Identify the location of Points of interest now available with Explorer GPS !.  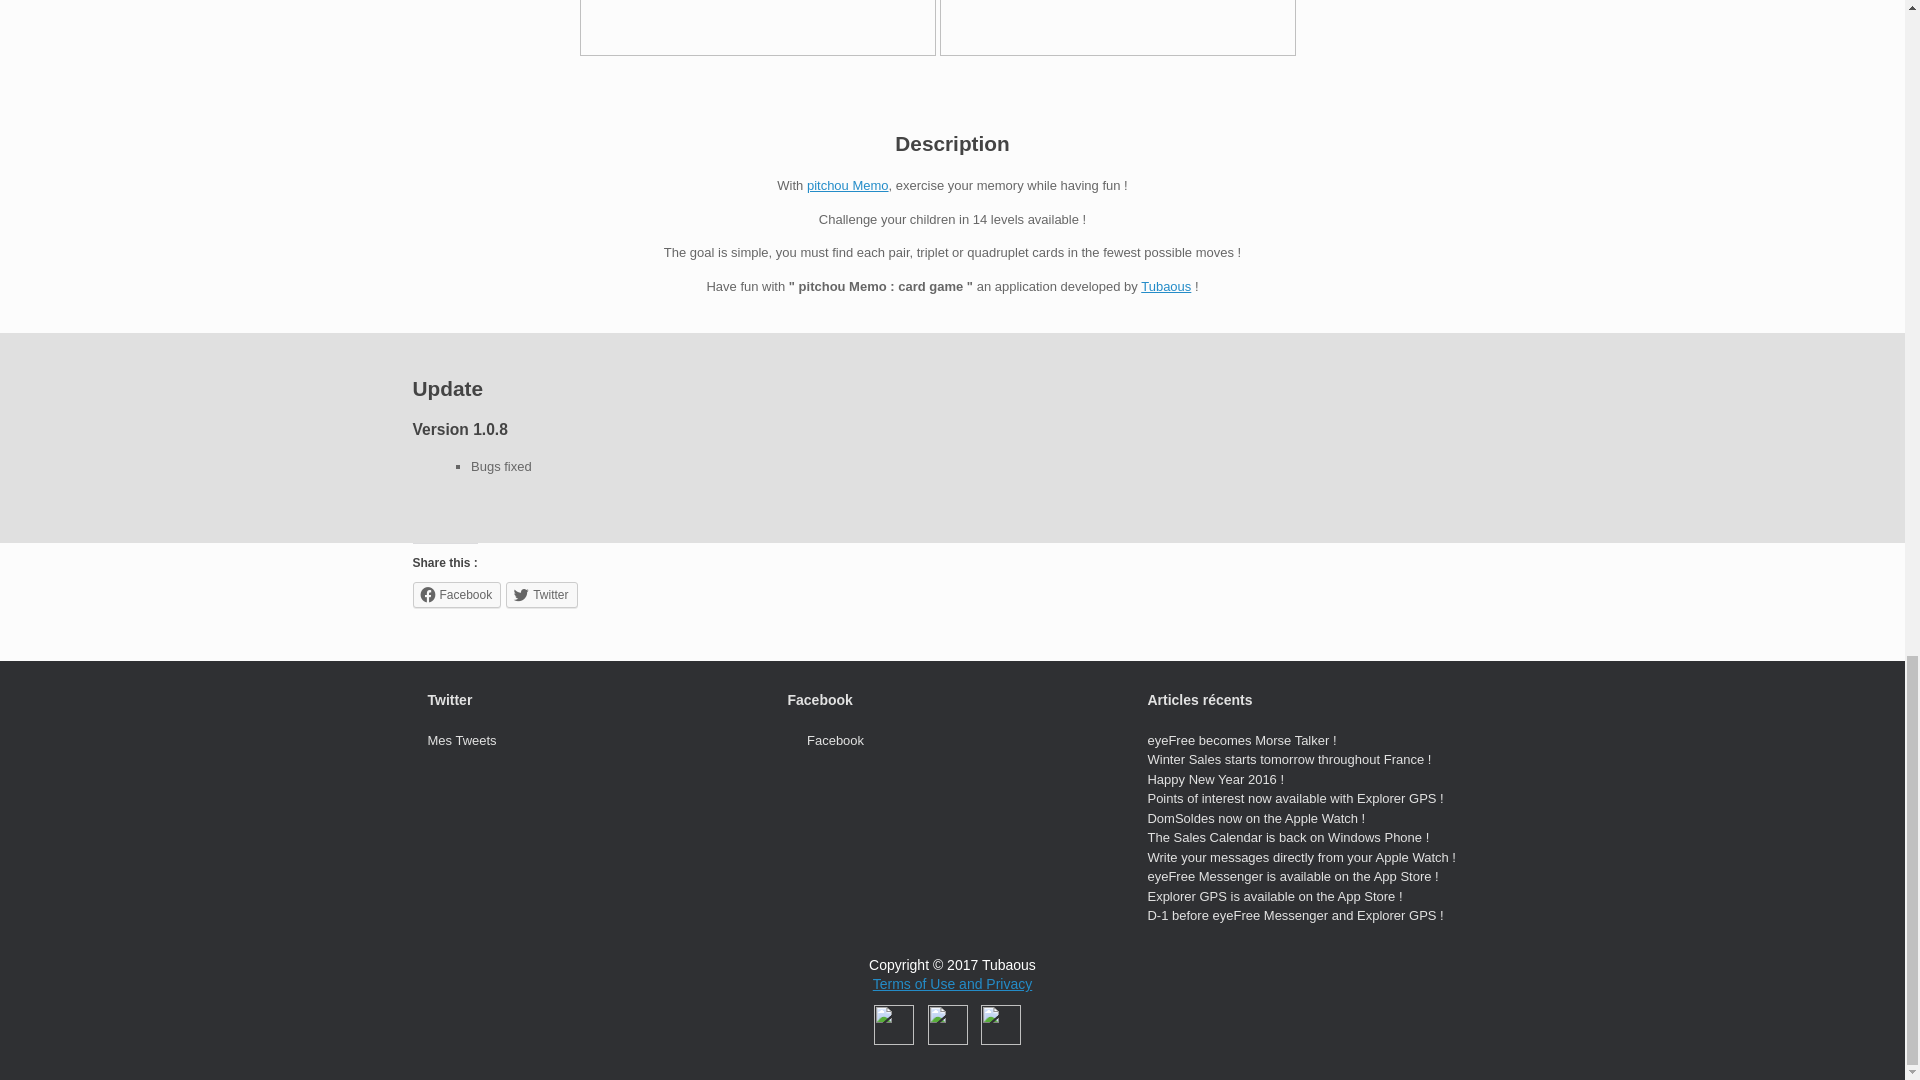
(1294, 798).